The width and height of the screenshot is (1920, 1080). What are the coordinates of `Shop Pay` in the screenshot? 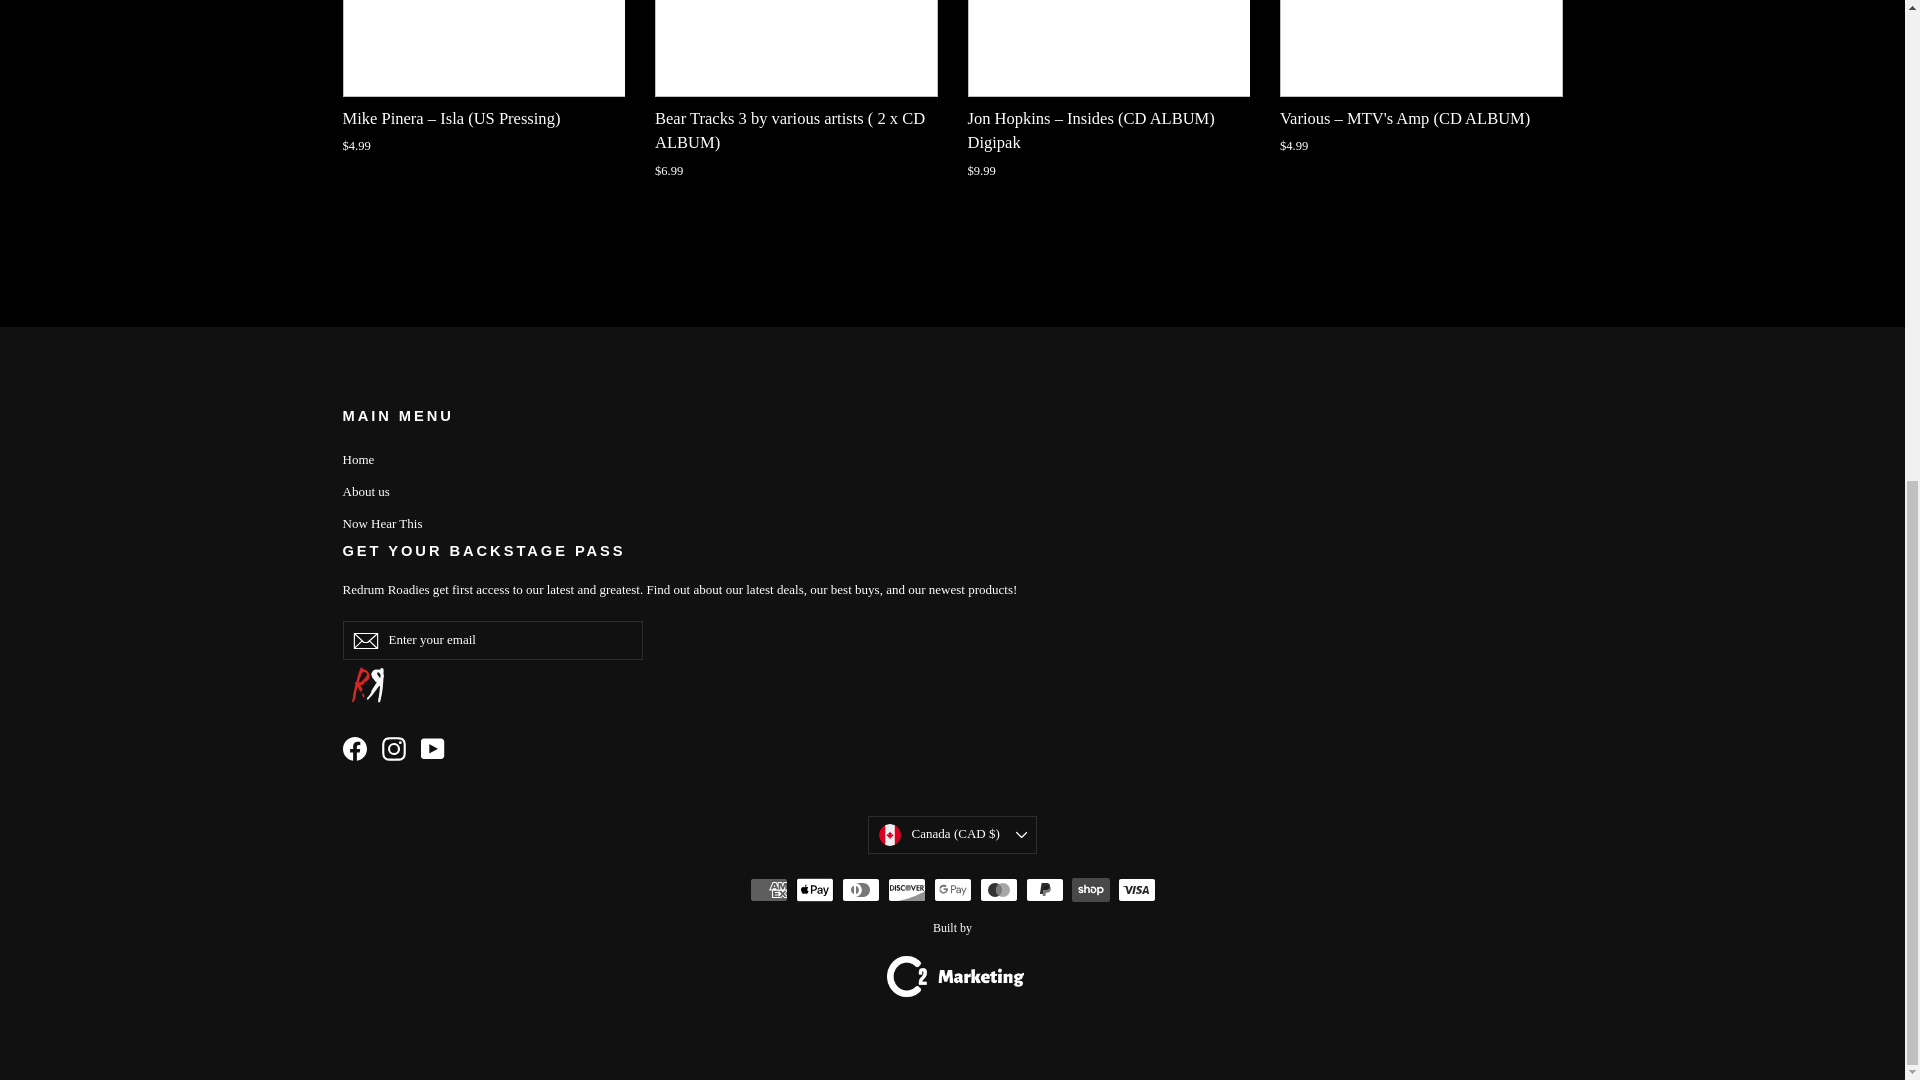 It's located at (1090, 890).